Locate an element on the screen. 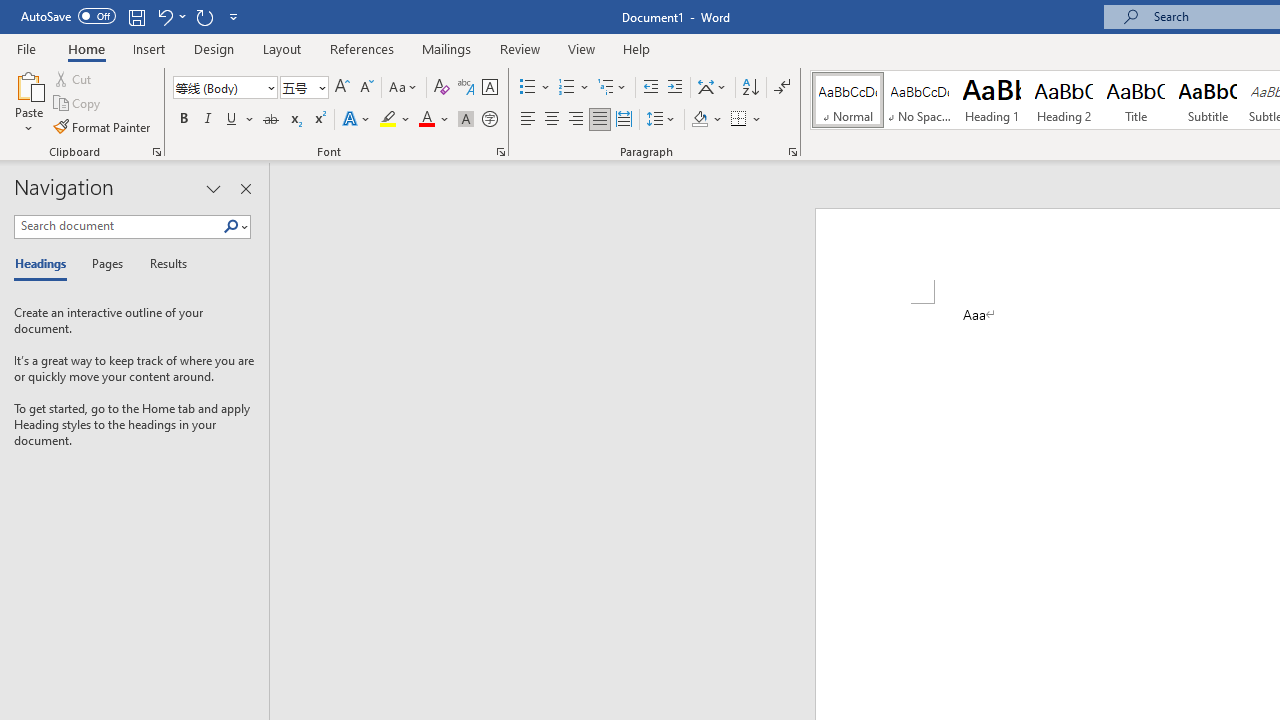  Results is located at coordinates (162, 264).